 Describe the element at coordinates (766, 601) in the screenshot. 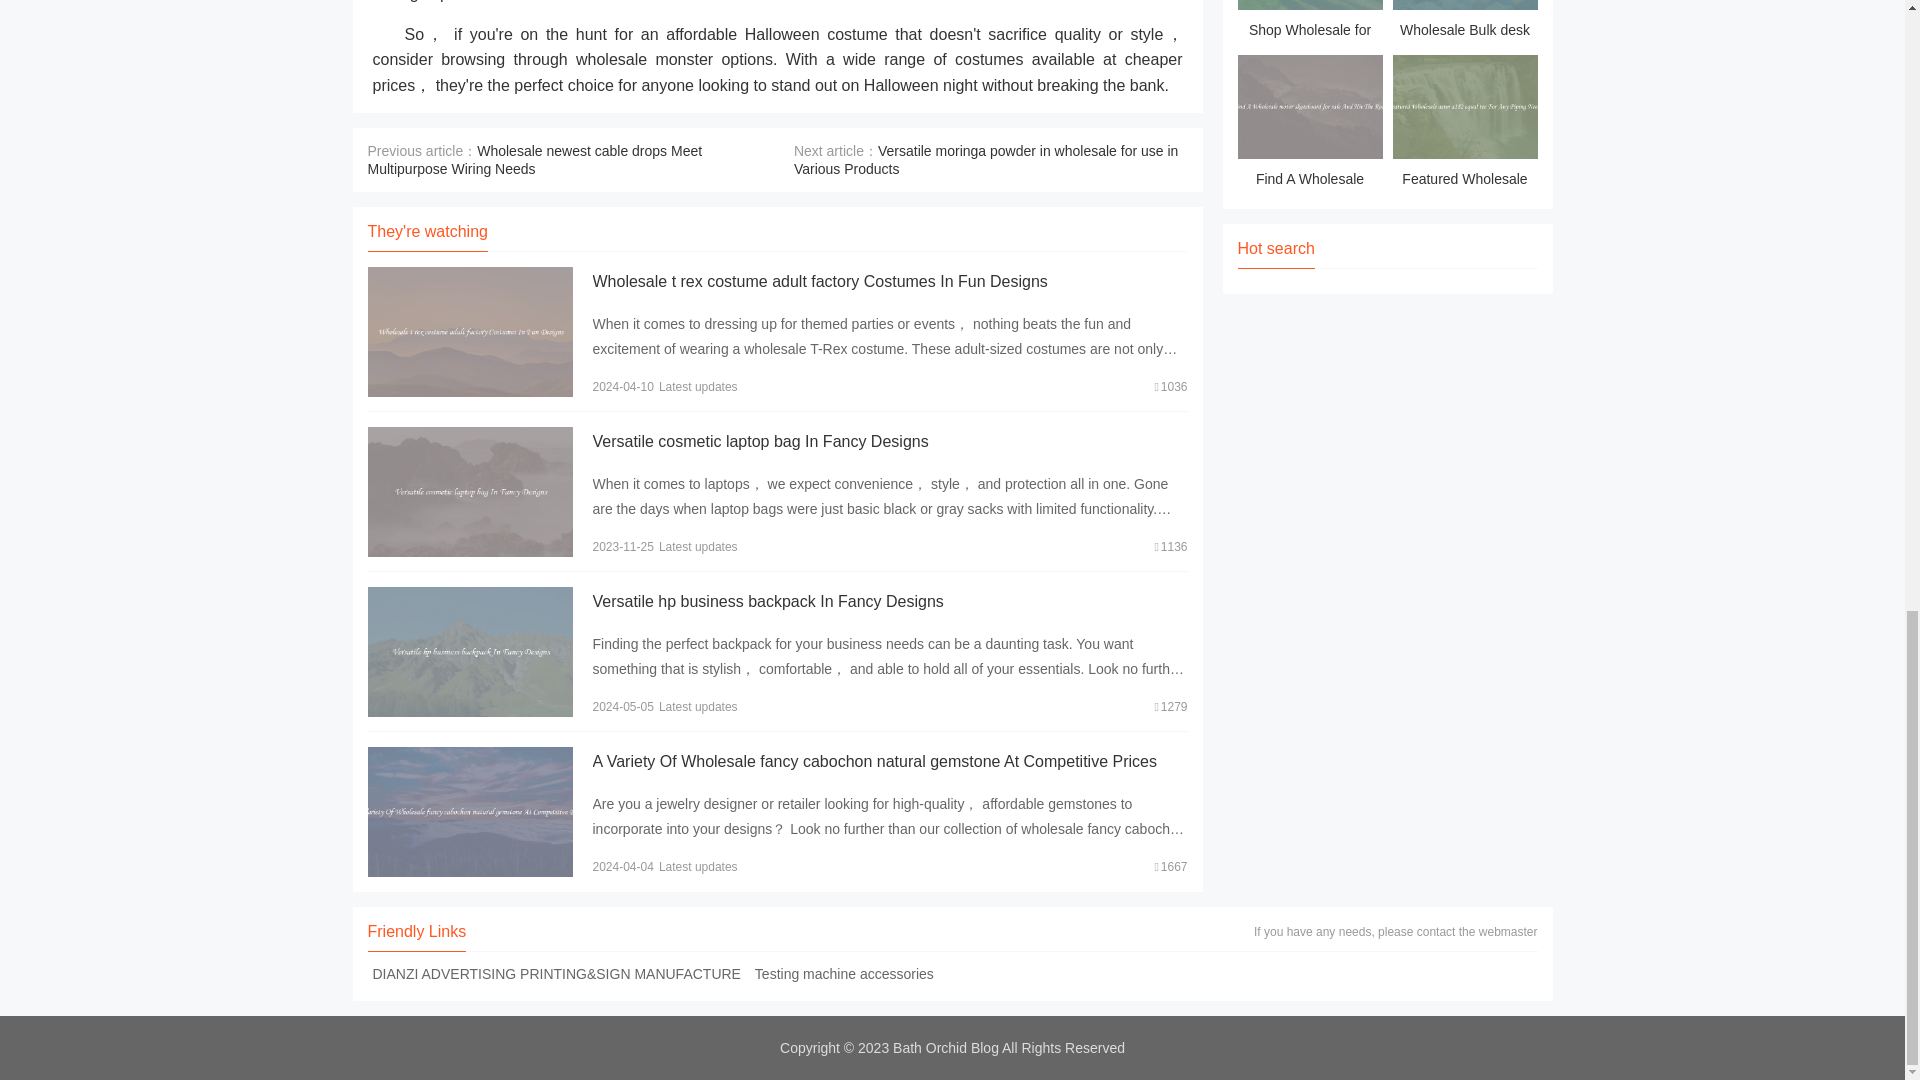

I see `Versatile hp business backpack In Fancy Designs` at that location.